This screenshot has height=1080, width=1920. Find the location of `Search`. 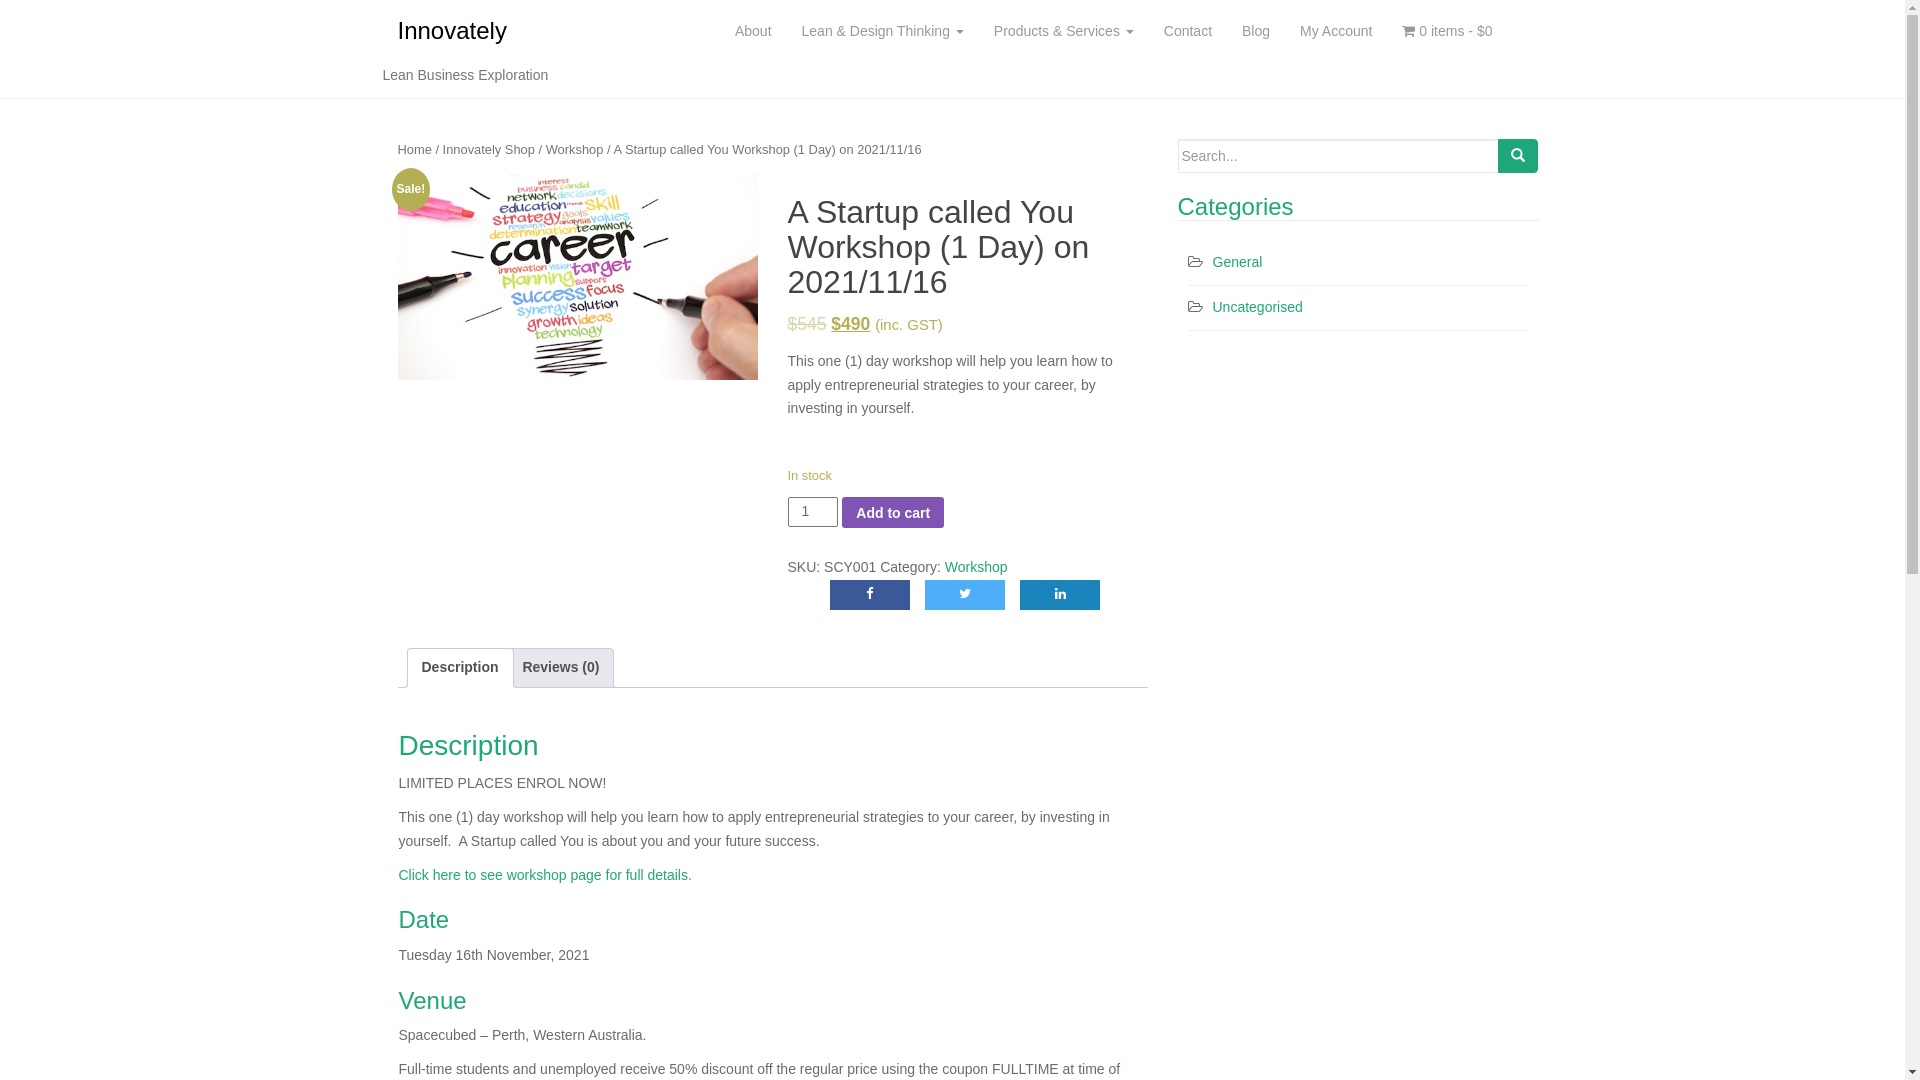

Search is located at coordinates (1518, 156).